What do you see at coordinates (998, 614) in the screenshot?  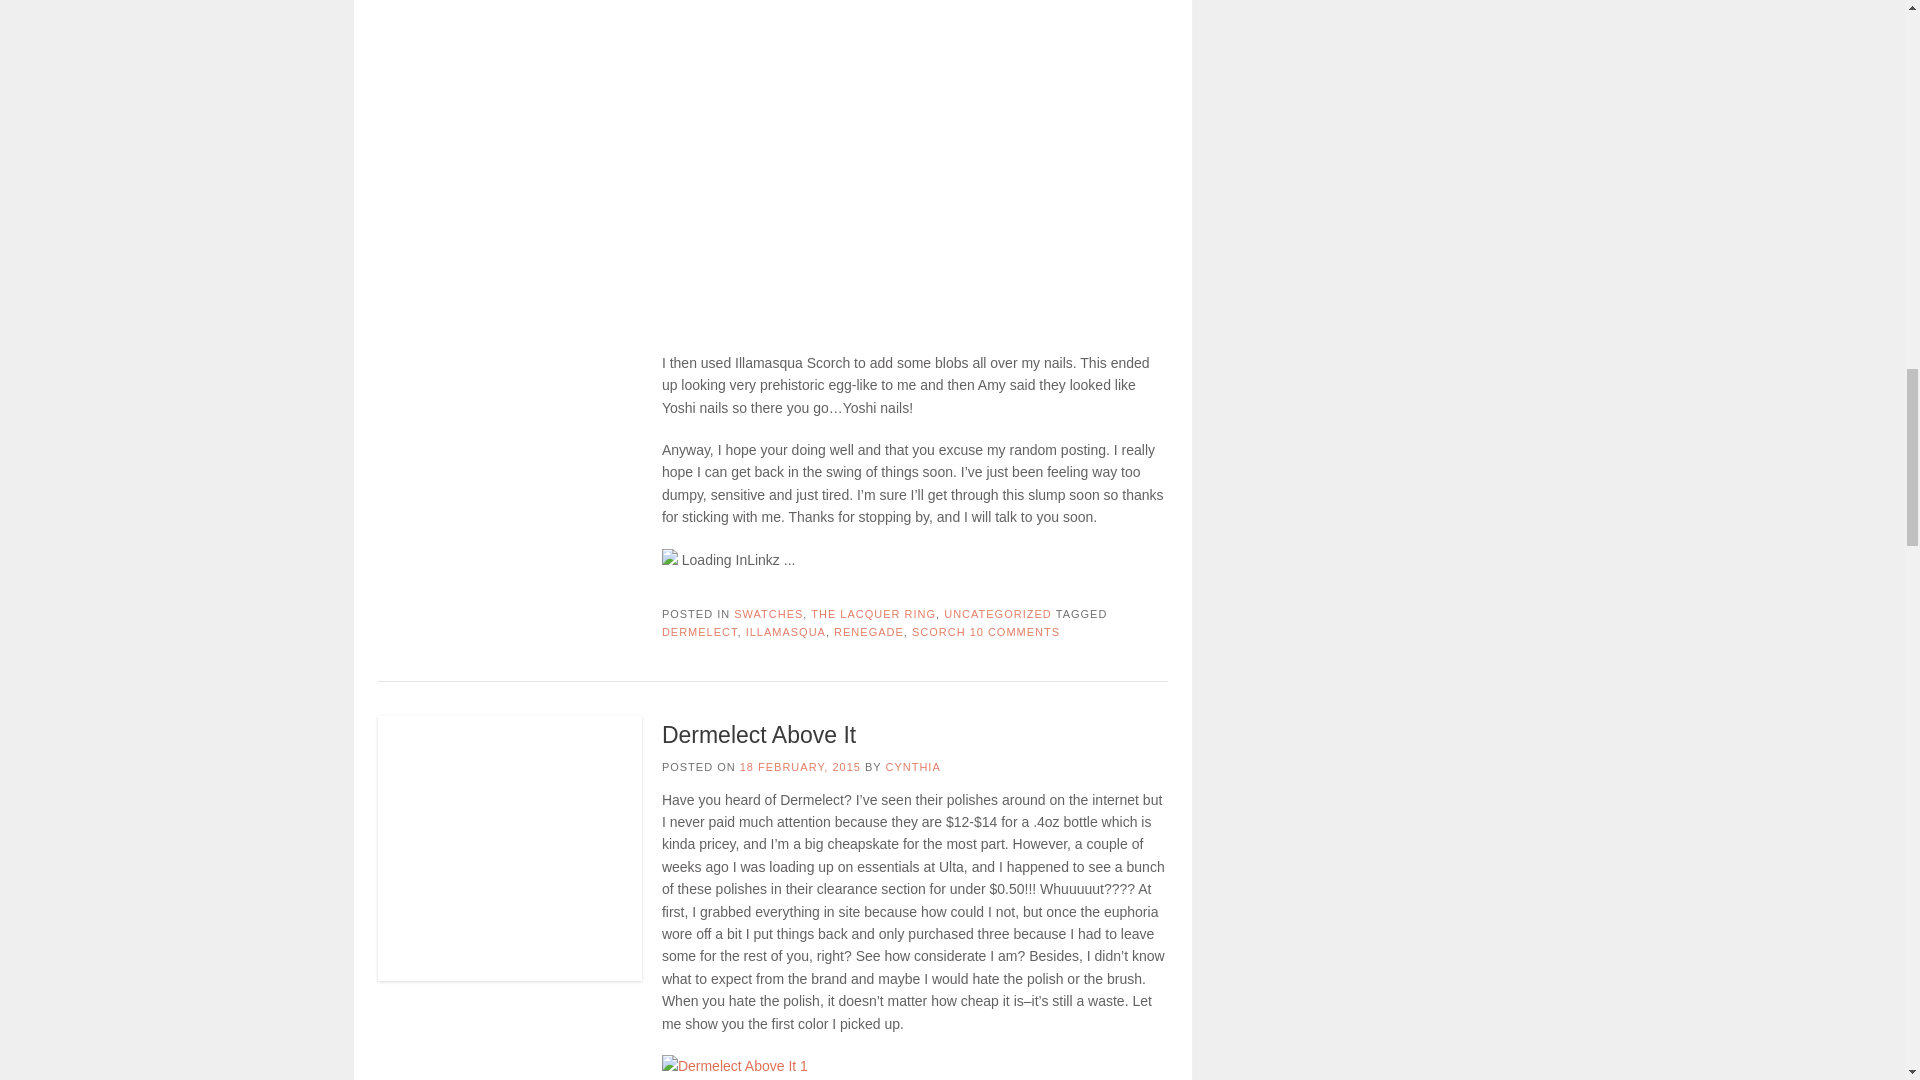 I see `UNCATEGORIZED` at bounding box center [998, 614].